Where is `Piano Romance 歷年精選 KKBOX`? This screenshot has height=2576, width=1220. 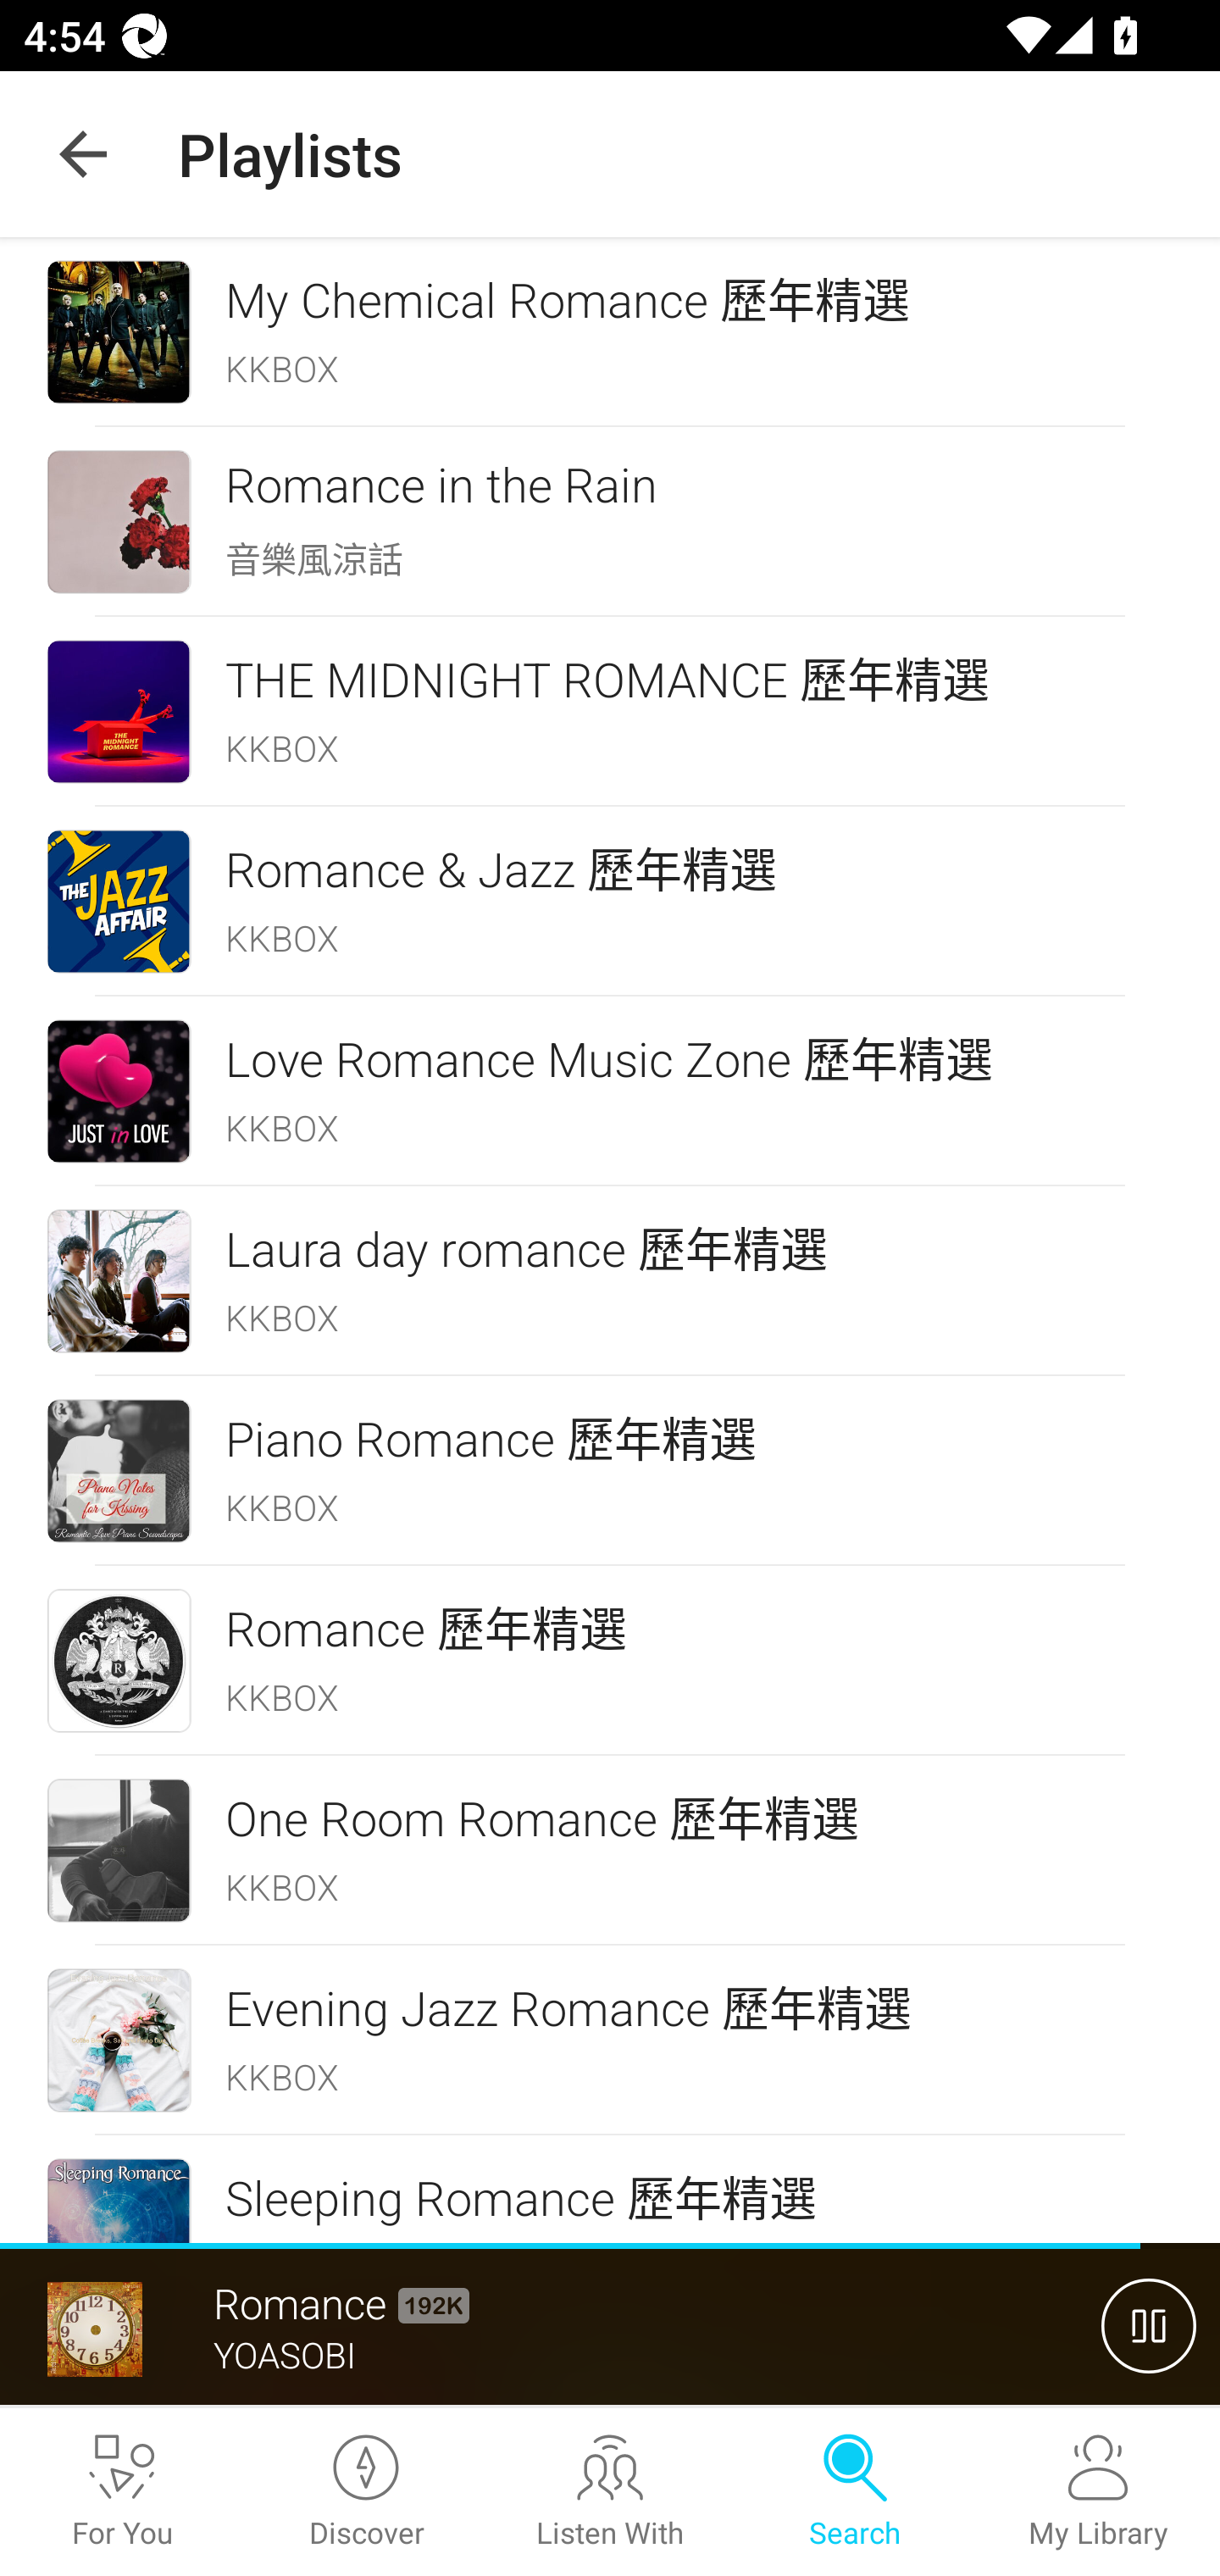
Piano Romance 歷年精選 KKBOX is located at coordinates (610, 1471).